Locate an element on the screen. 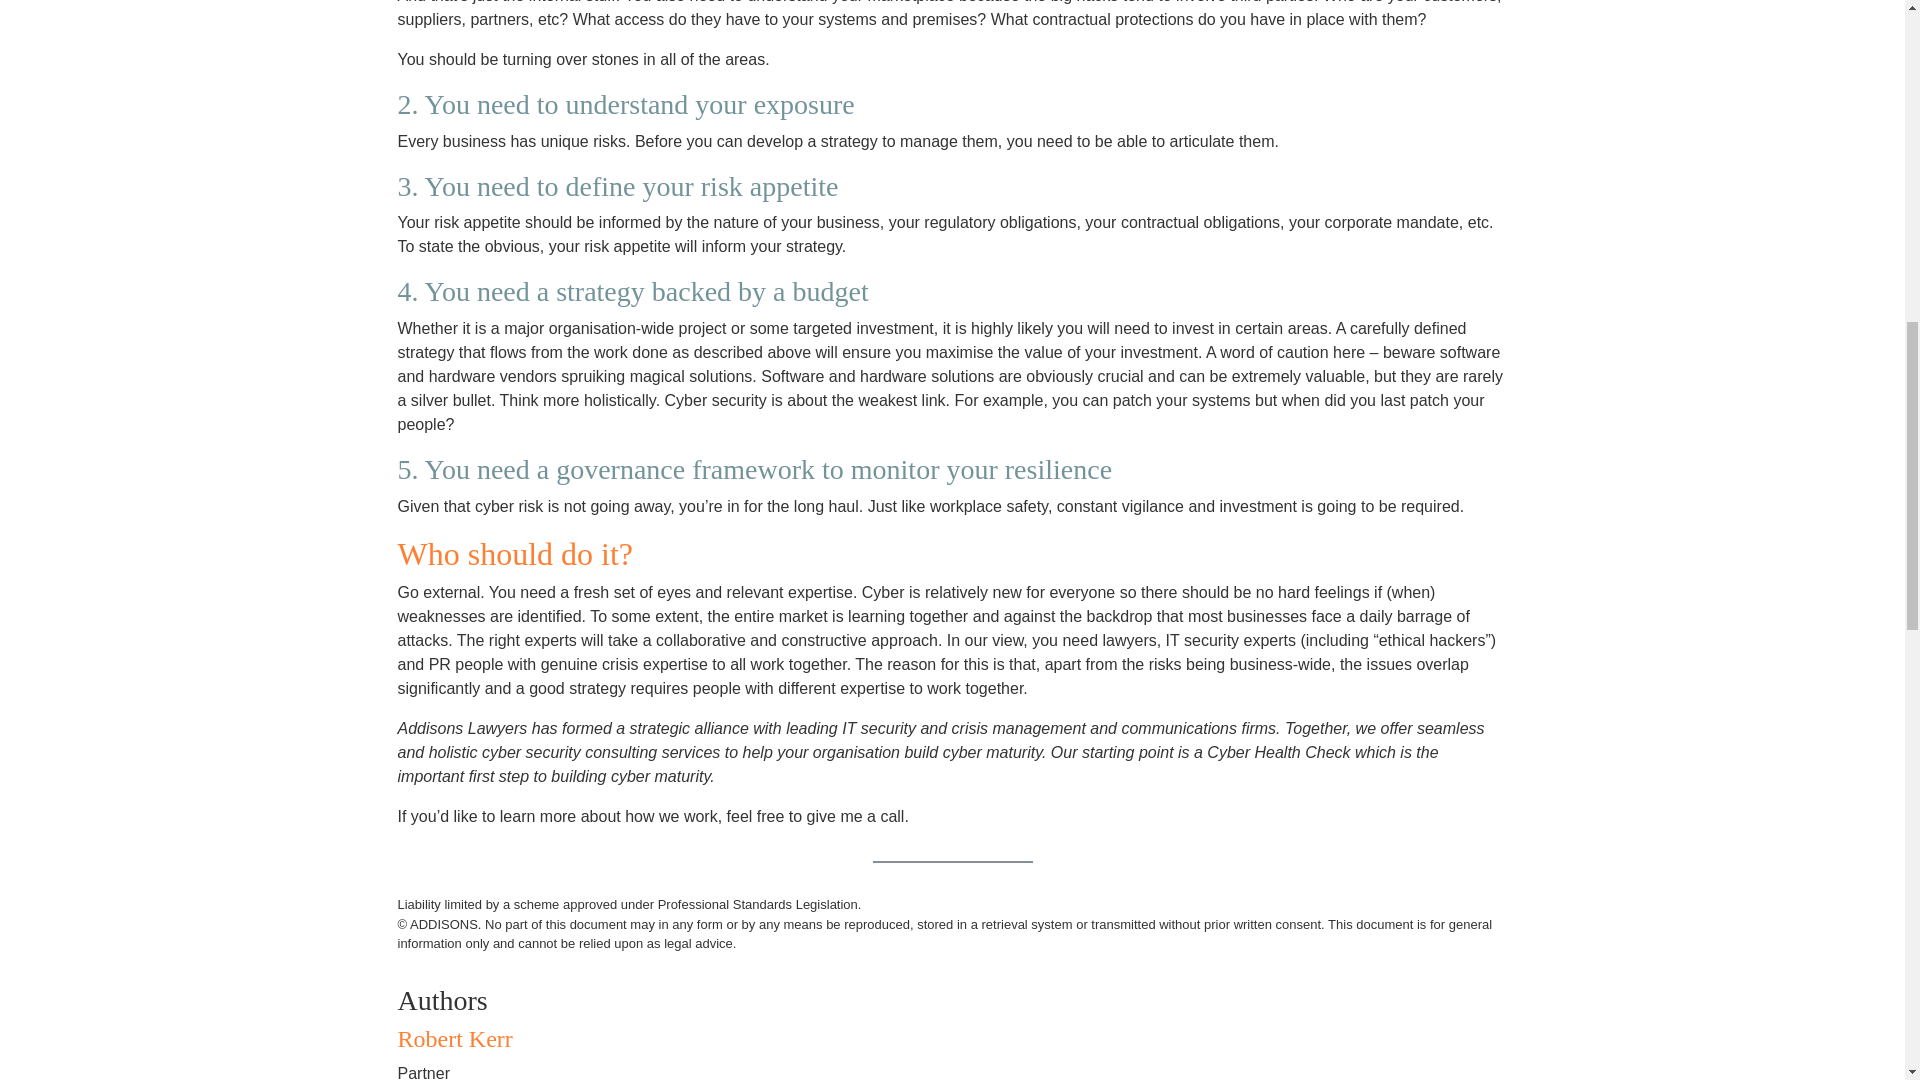  Robert Kerr is located at coordinates (454, 1038).